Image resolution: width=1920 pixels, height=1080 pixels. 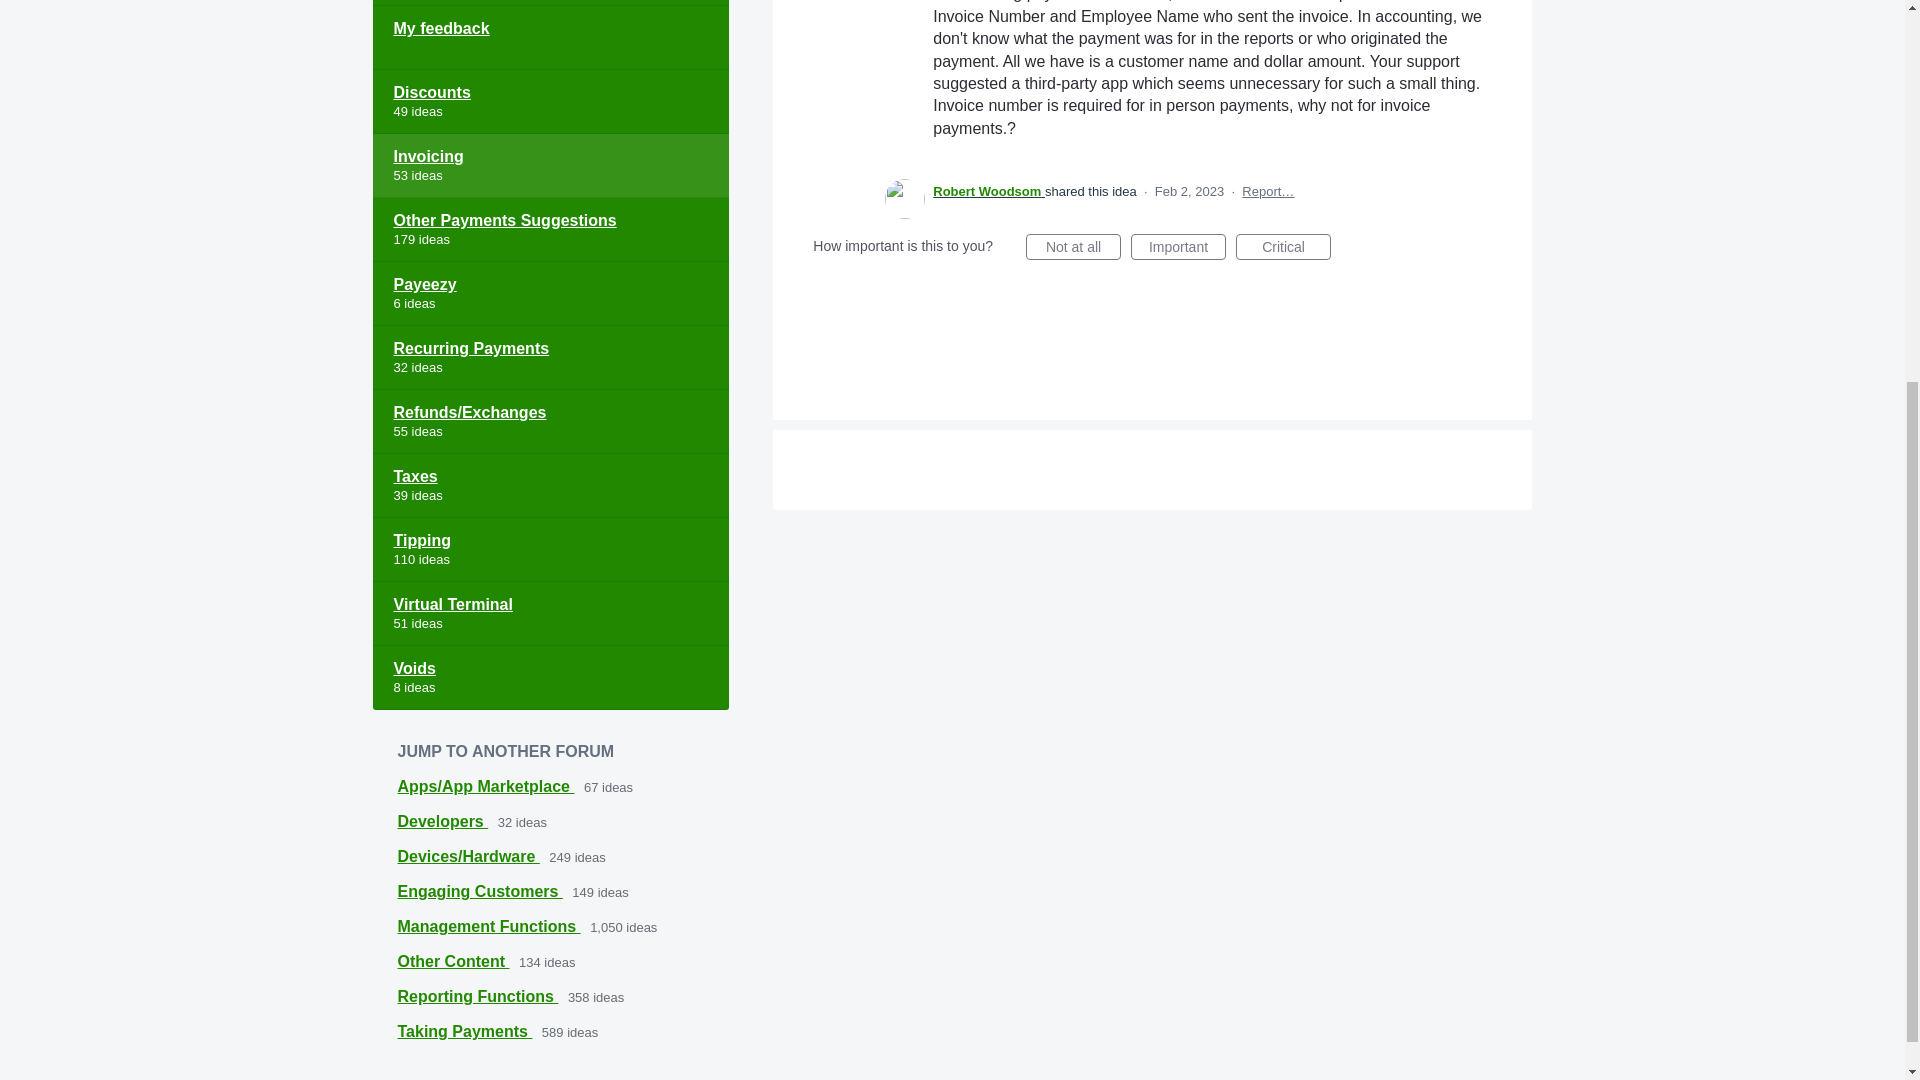 I want to click on Taxes, so click(x=550, y=486).